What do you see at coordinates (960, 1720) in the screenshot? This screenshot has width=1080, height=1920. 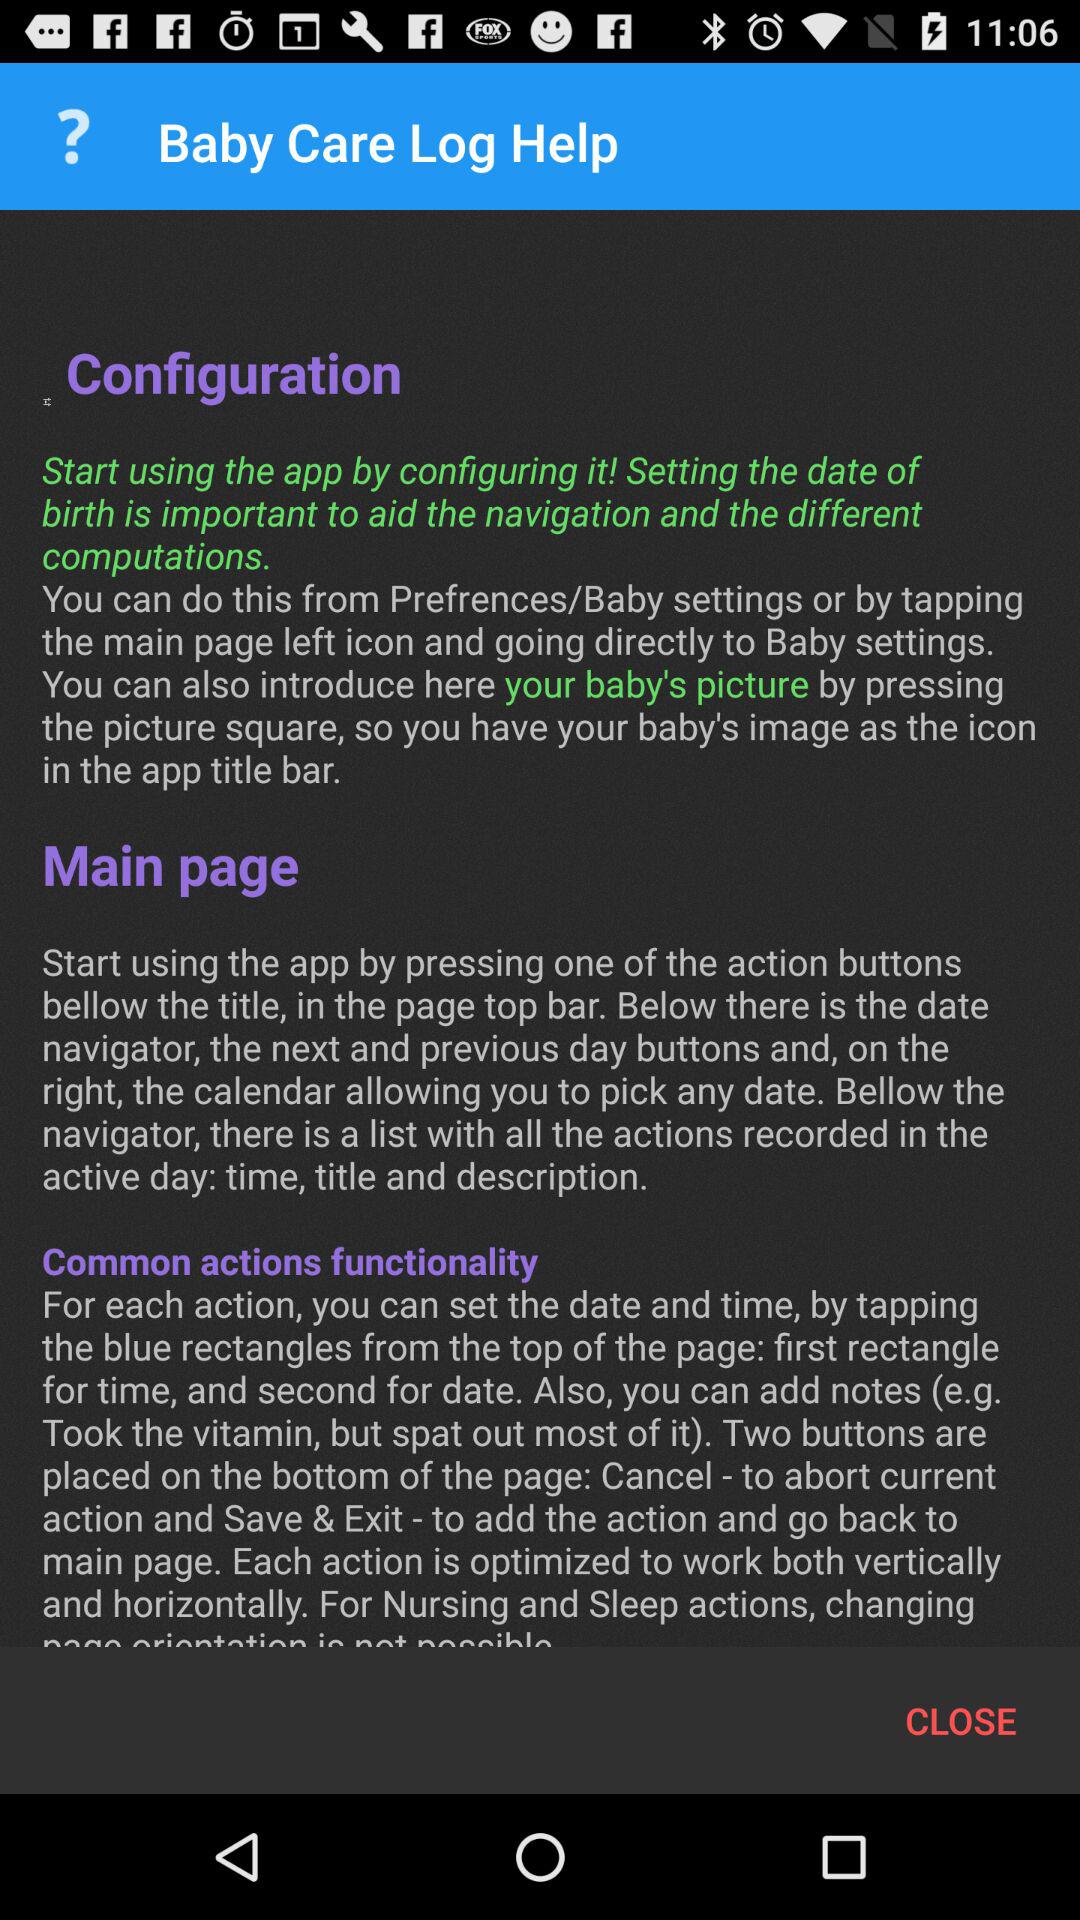 I see `scroll until close icon` at bounding box center [960, 1720].